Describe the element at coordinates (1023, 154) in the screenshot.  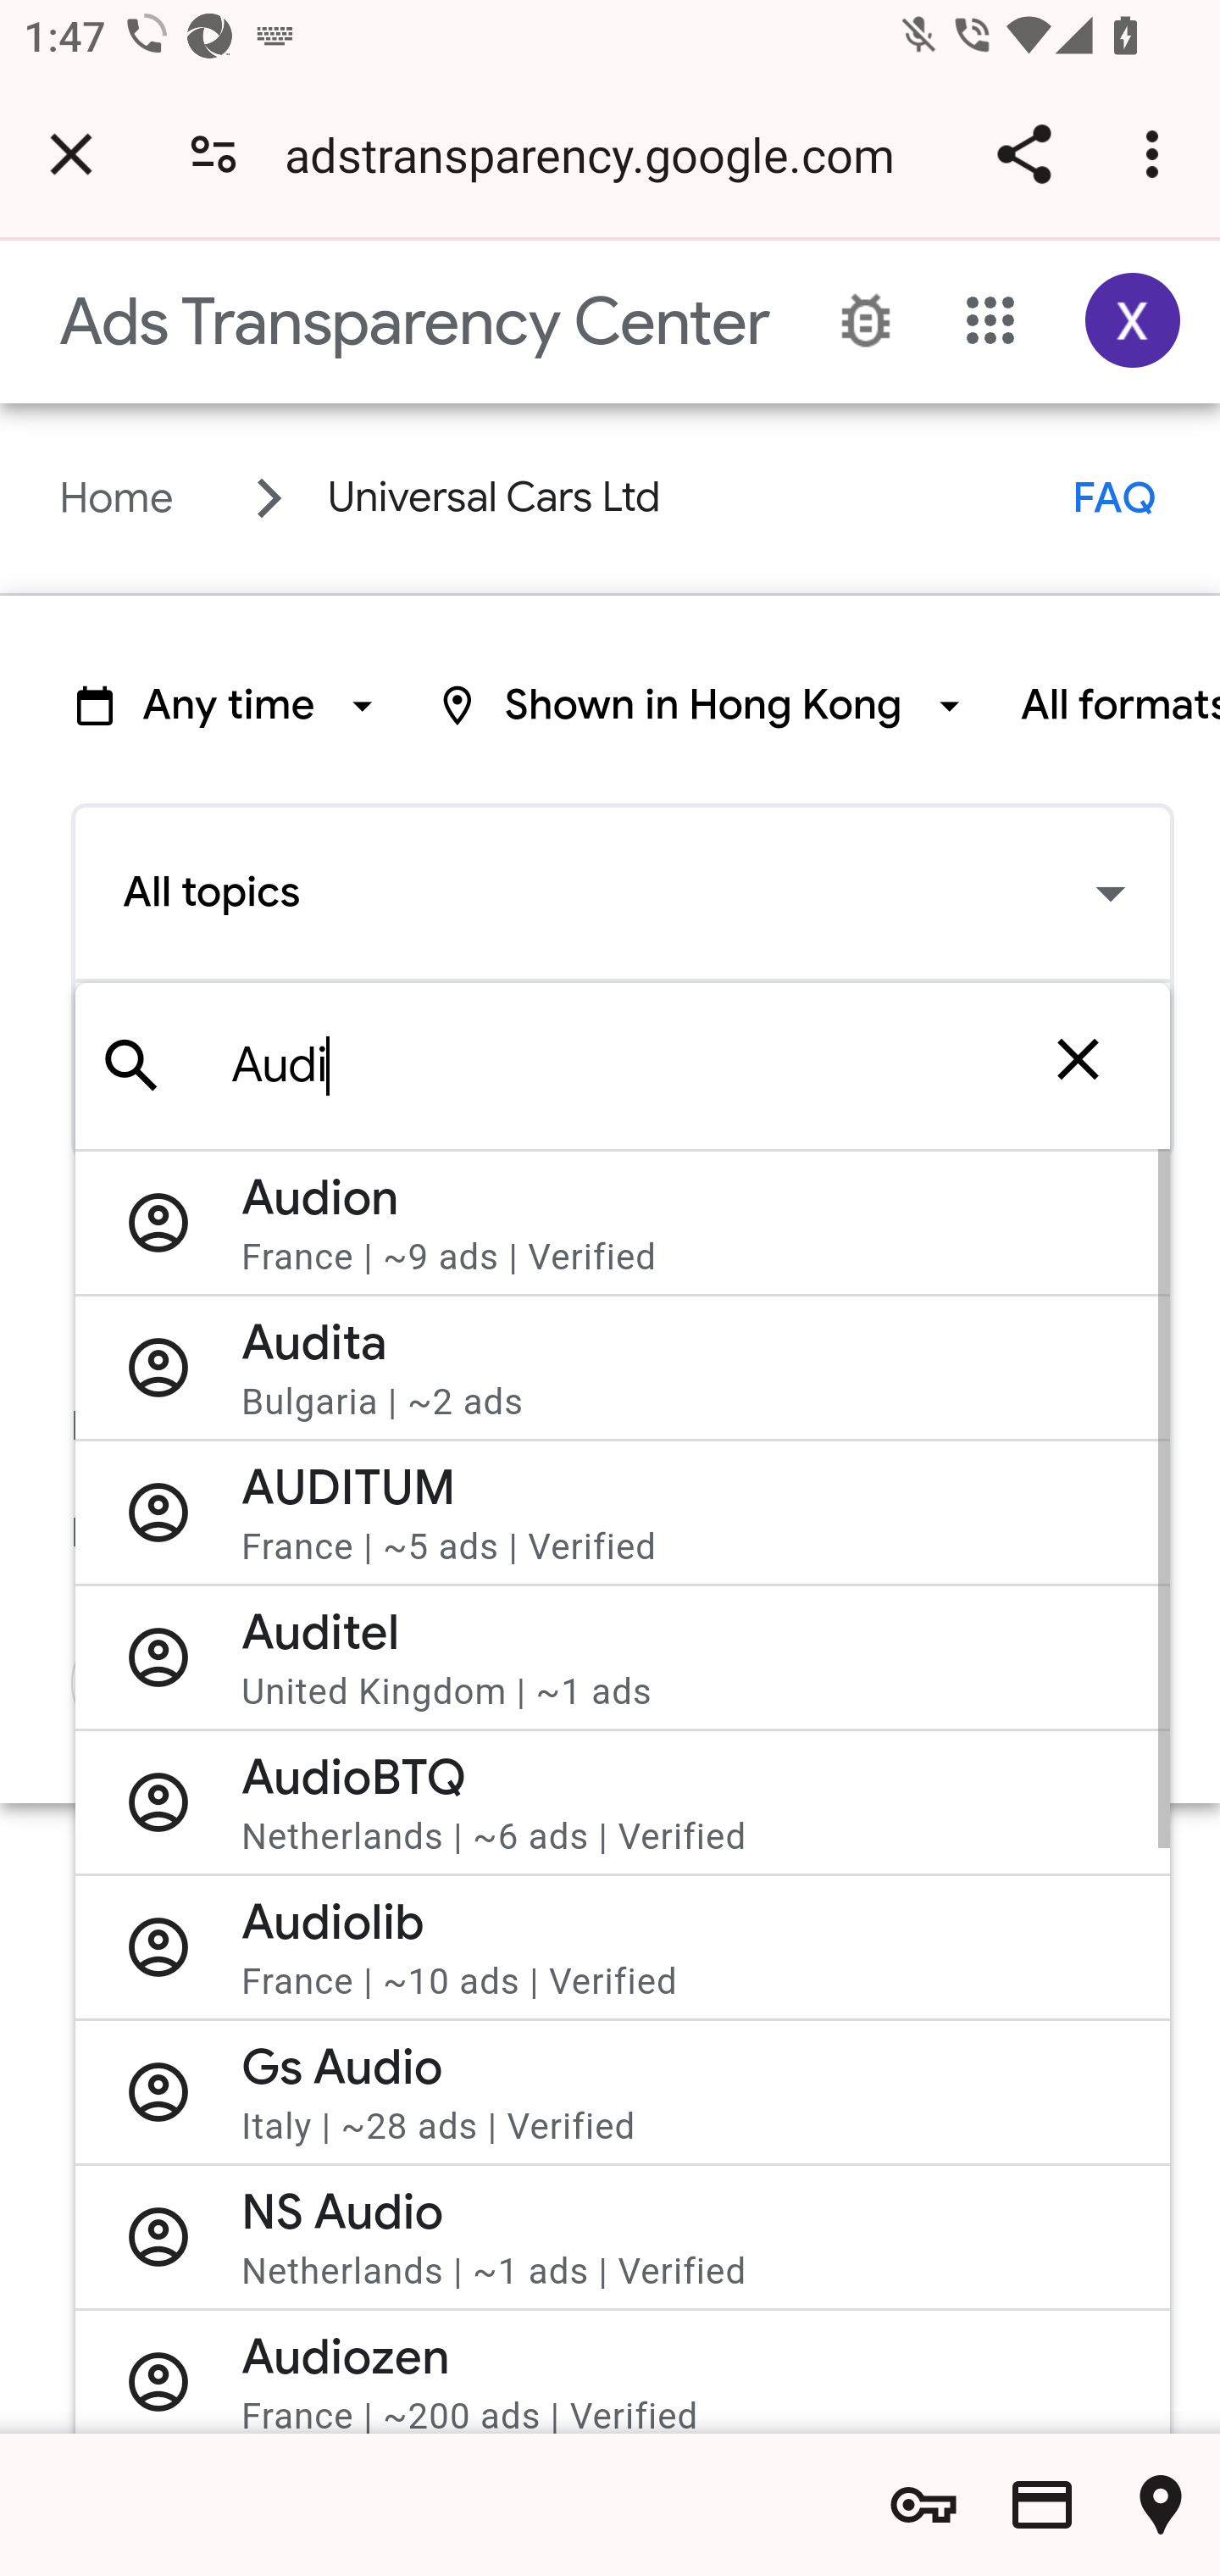
I see `Share` at that location.